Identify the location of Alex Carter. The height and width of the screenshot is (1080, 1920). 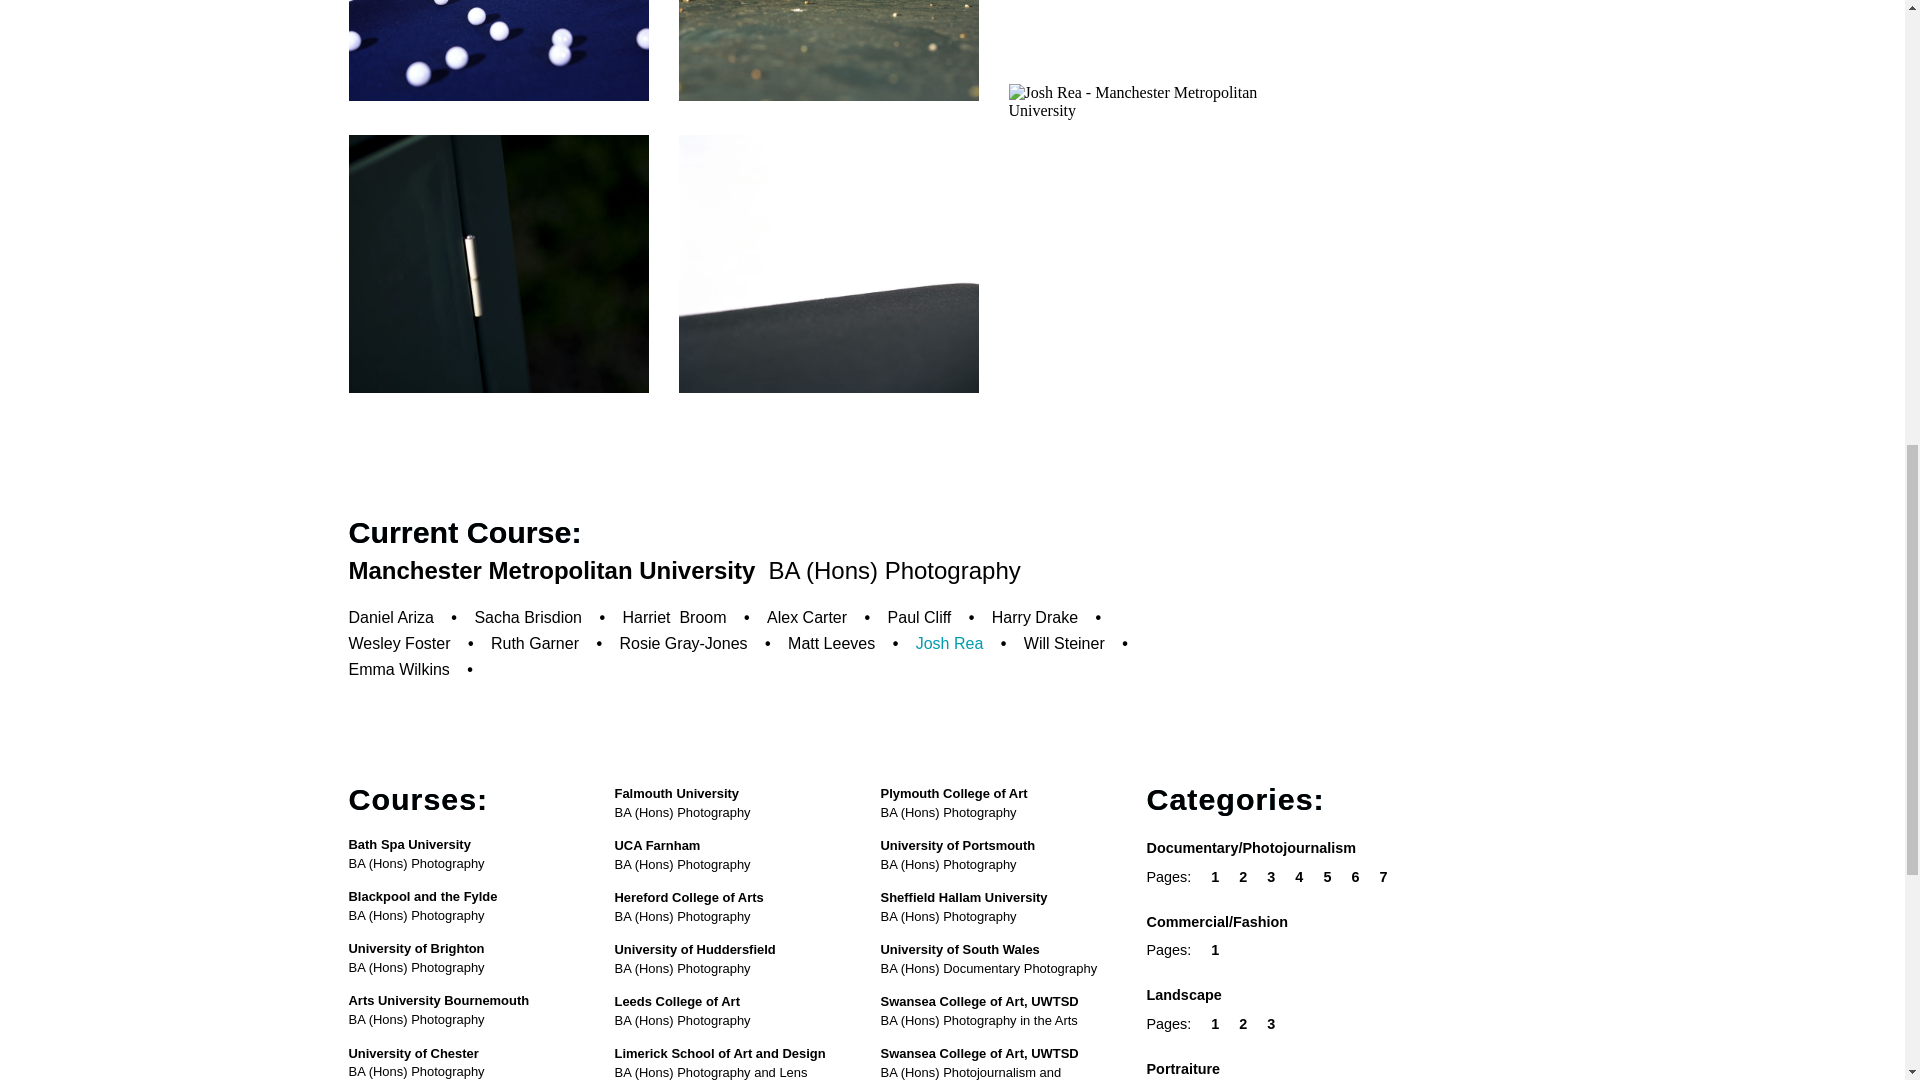
(806, 618).